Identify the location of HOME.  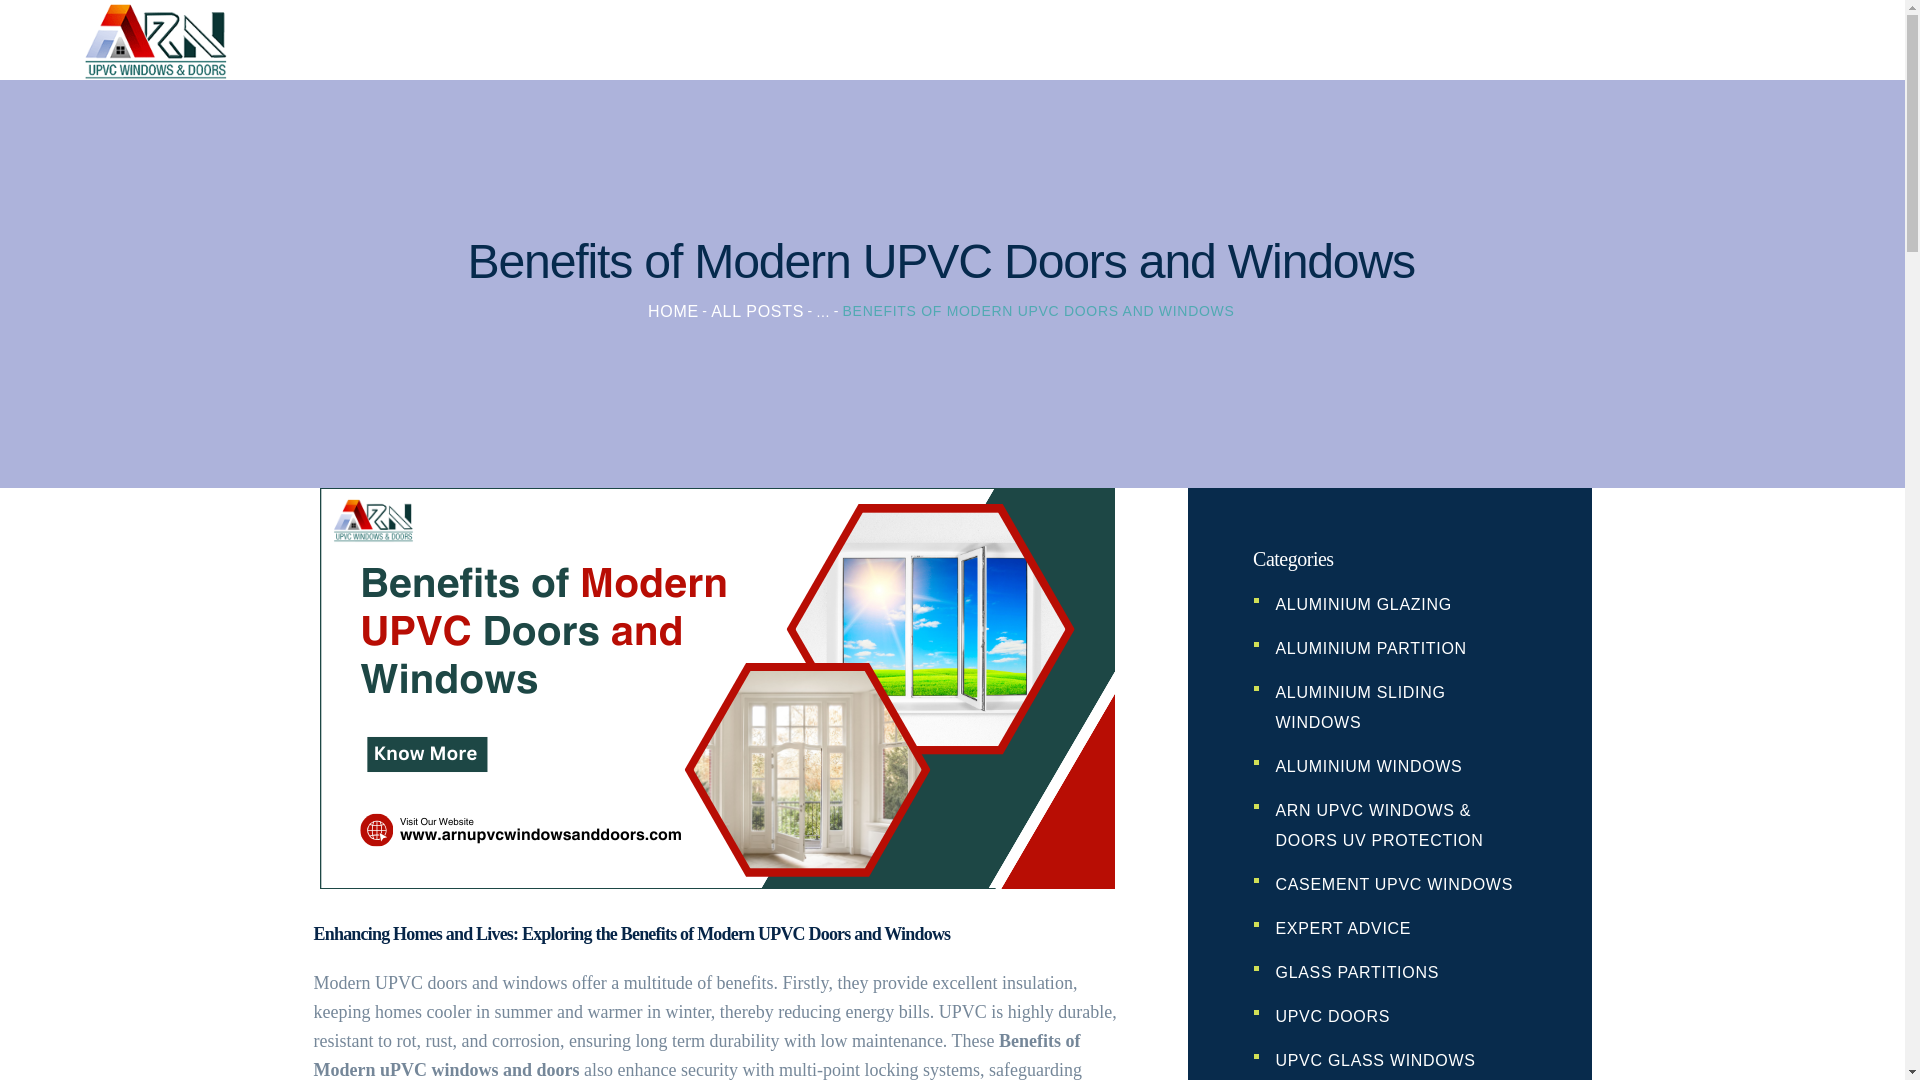
(673, 311).